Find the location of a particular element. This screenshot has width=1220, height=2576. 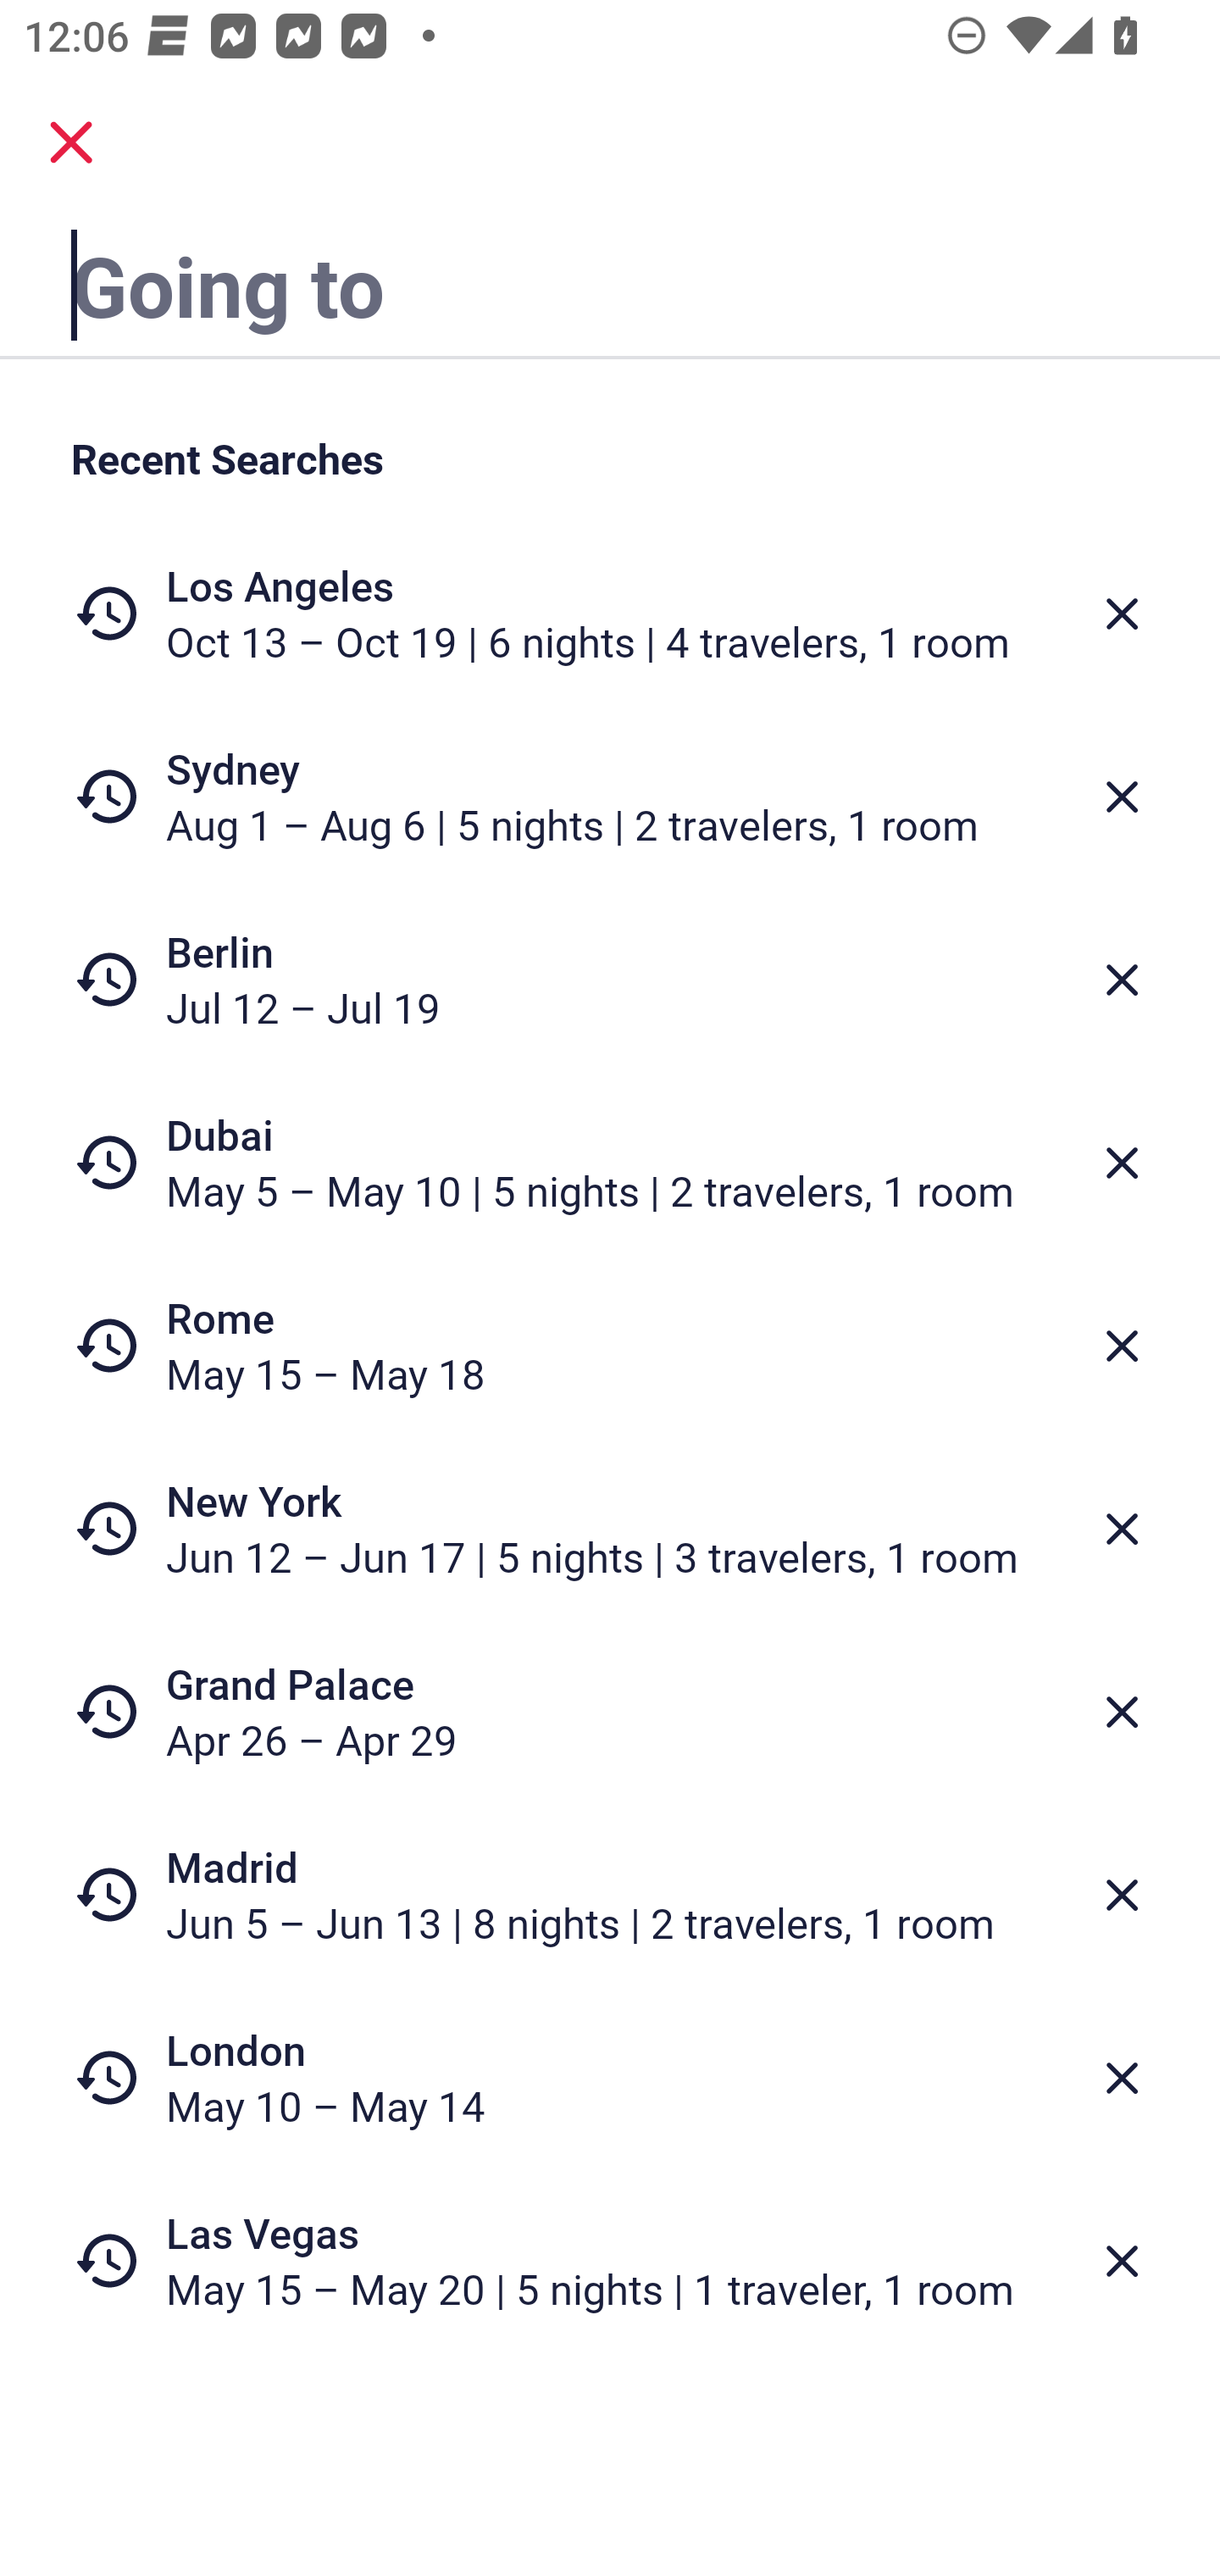

Rome May 15 – May 18 is located at coordinates (610, 1346).